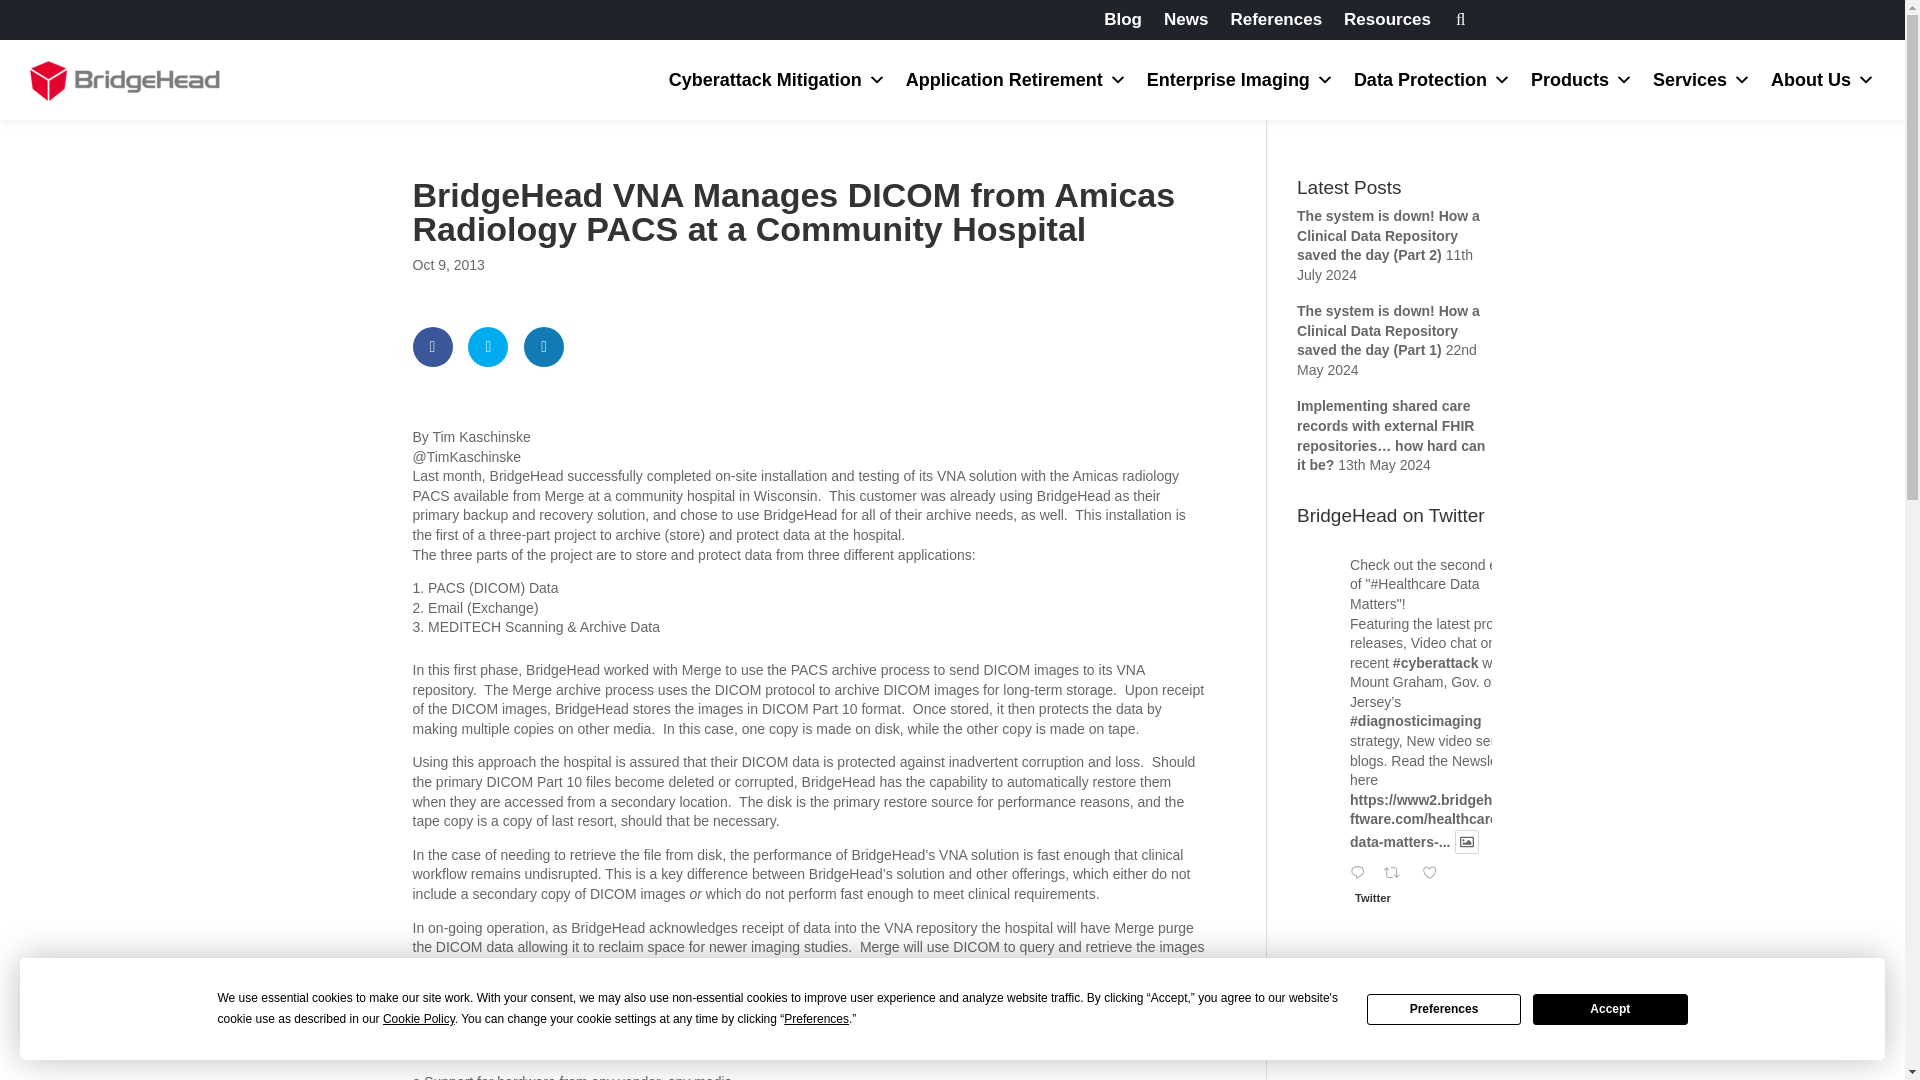 The height and width of the screenshot is (1080, 1920). What do you see at coordinates (777, 79) in the screenshot?
I see `Cyberattack Mitigation` at bounding box center [777, 79].